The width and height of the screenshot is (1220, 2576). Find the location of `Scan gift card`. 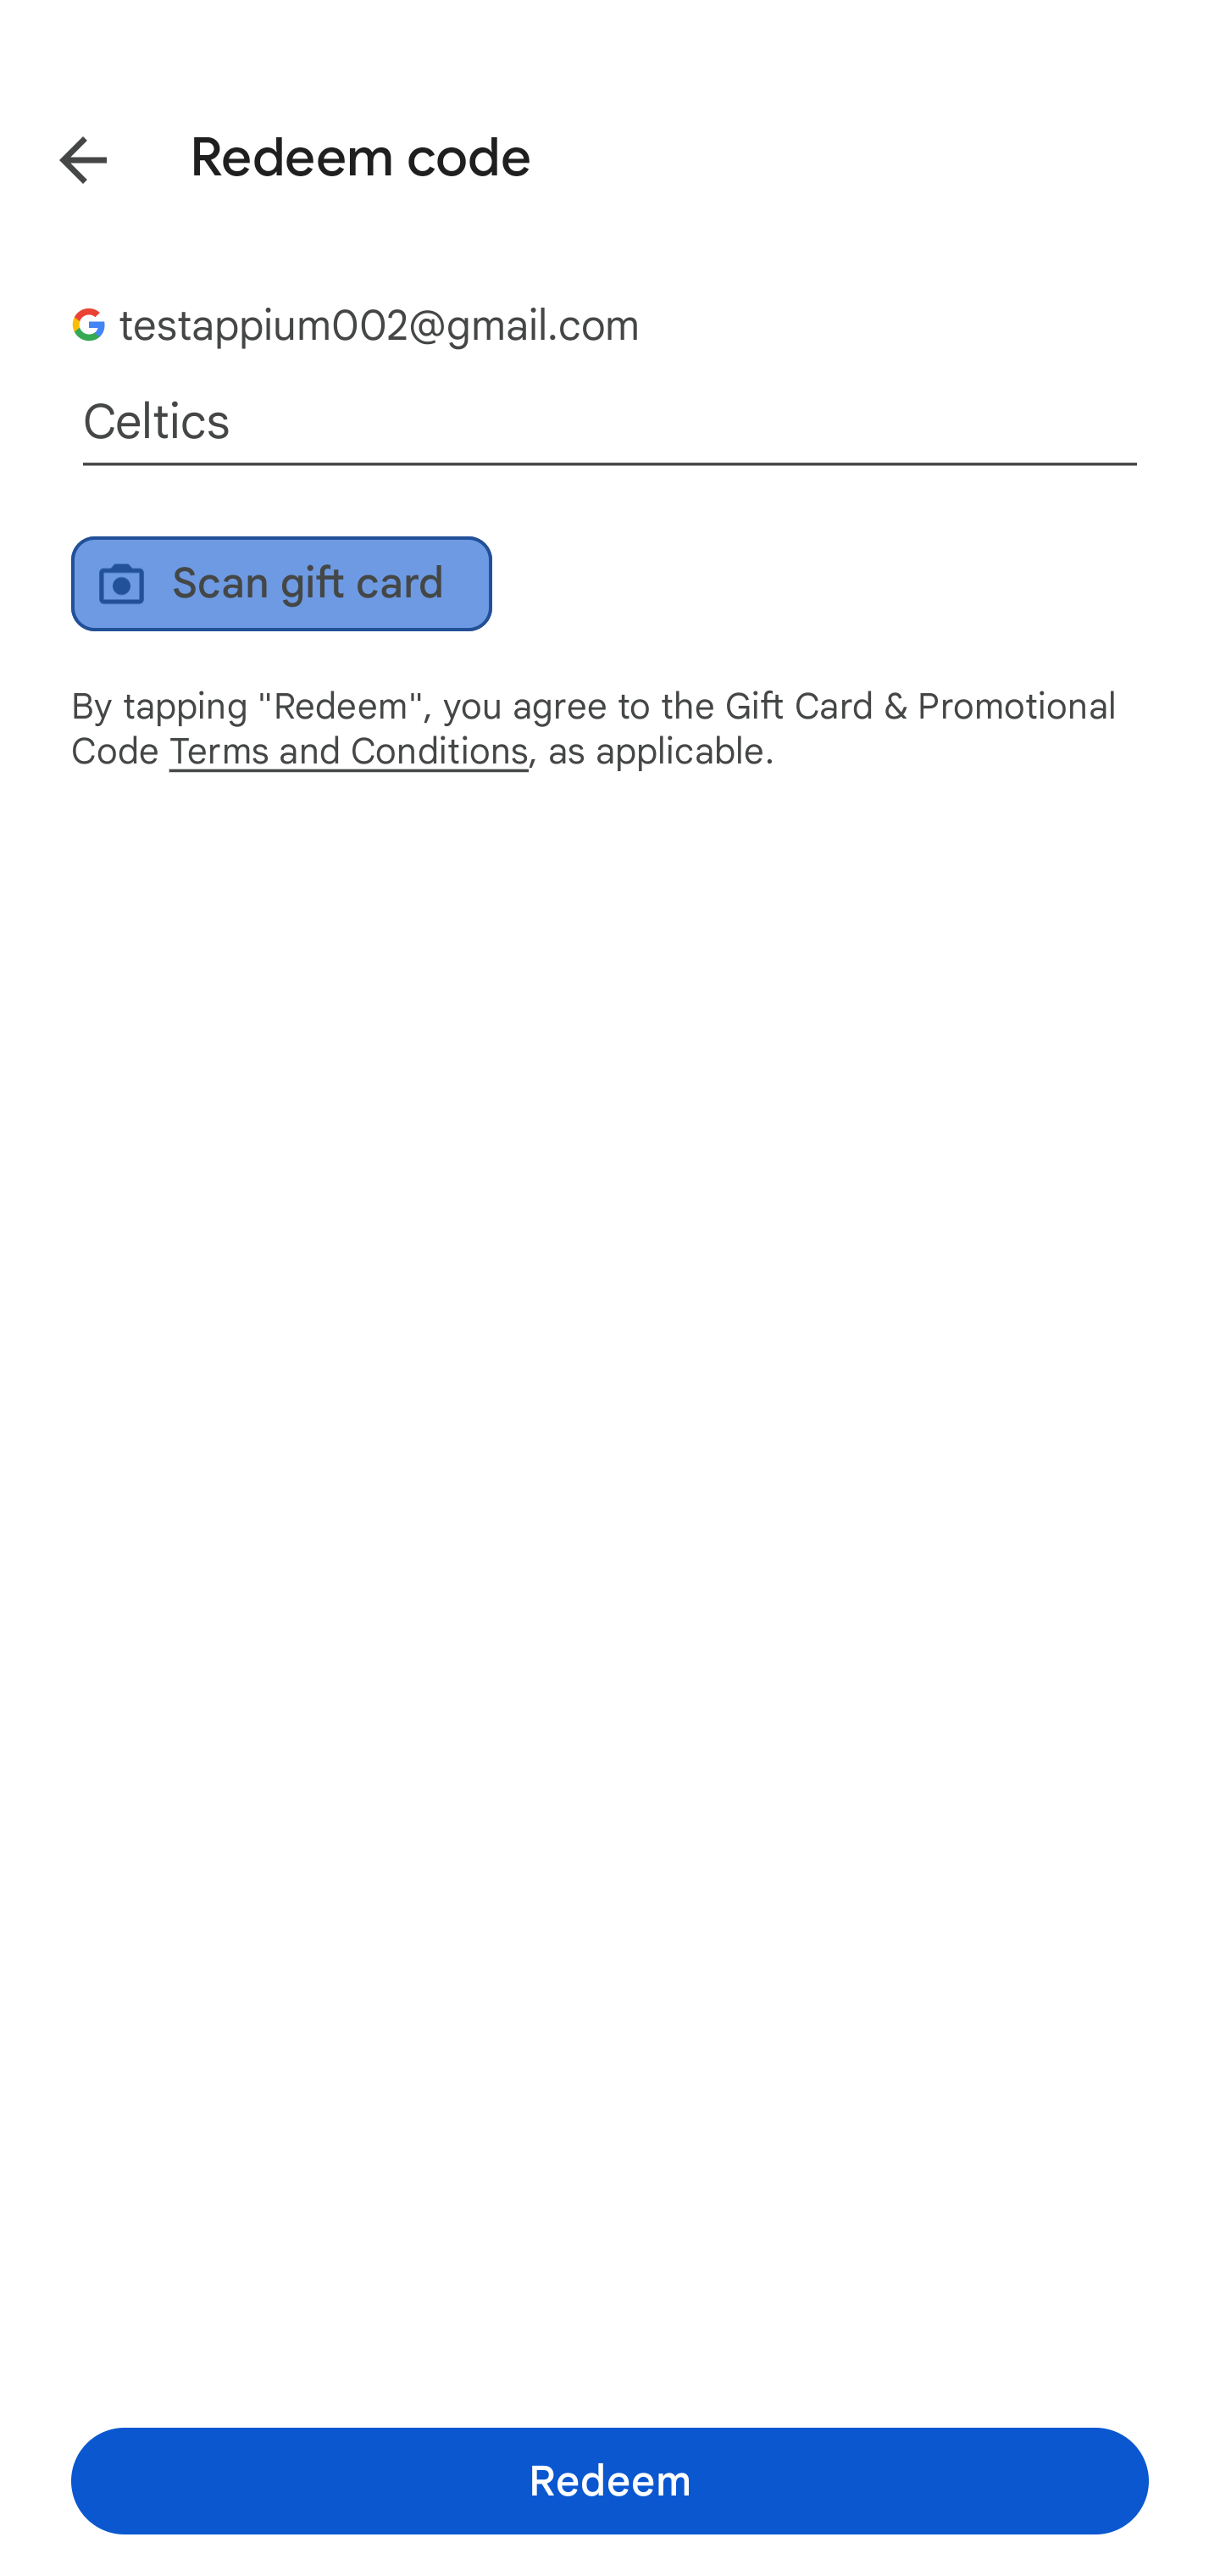

Scan gift card is located at coordinates (281, 583).